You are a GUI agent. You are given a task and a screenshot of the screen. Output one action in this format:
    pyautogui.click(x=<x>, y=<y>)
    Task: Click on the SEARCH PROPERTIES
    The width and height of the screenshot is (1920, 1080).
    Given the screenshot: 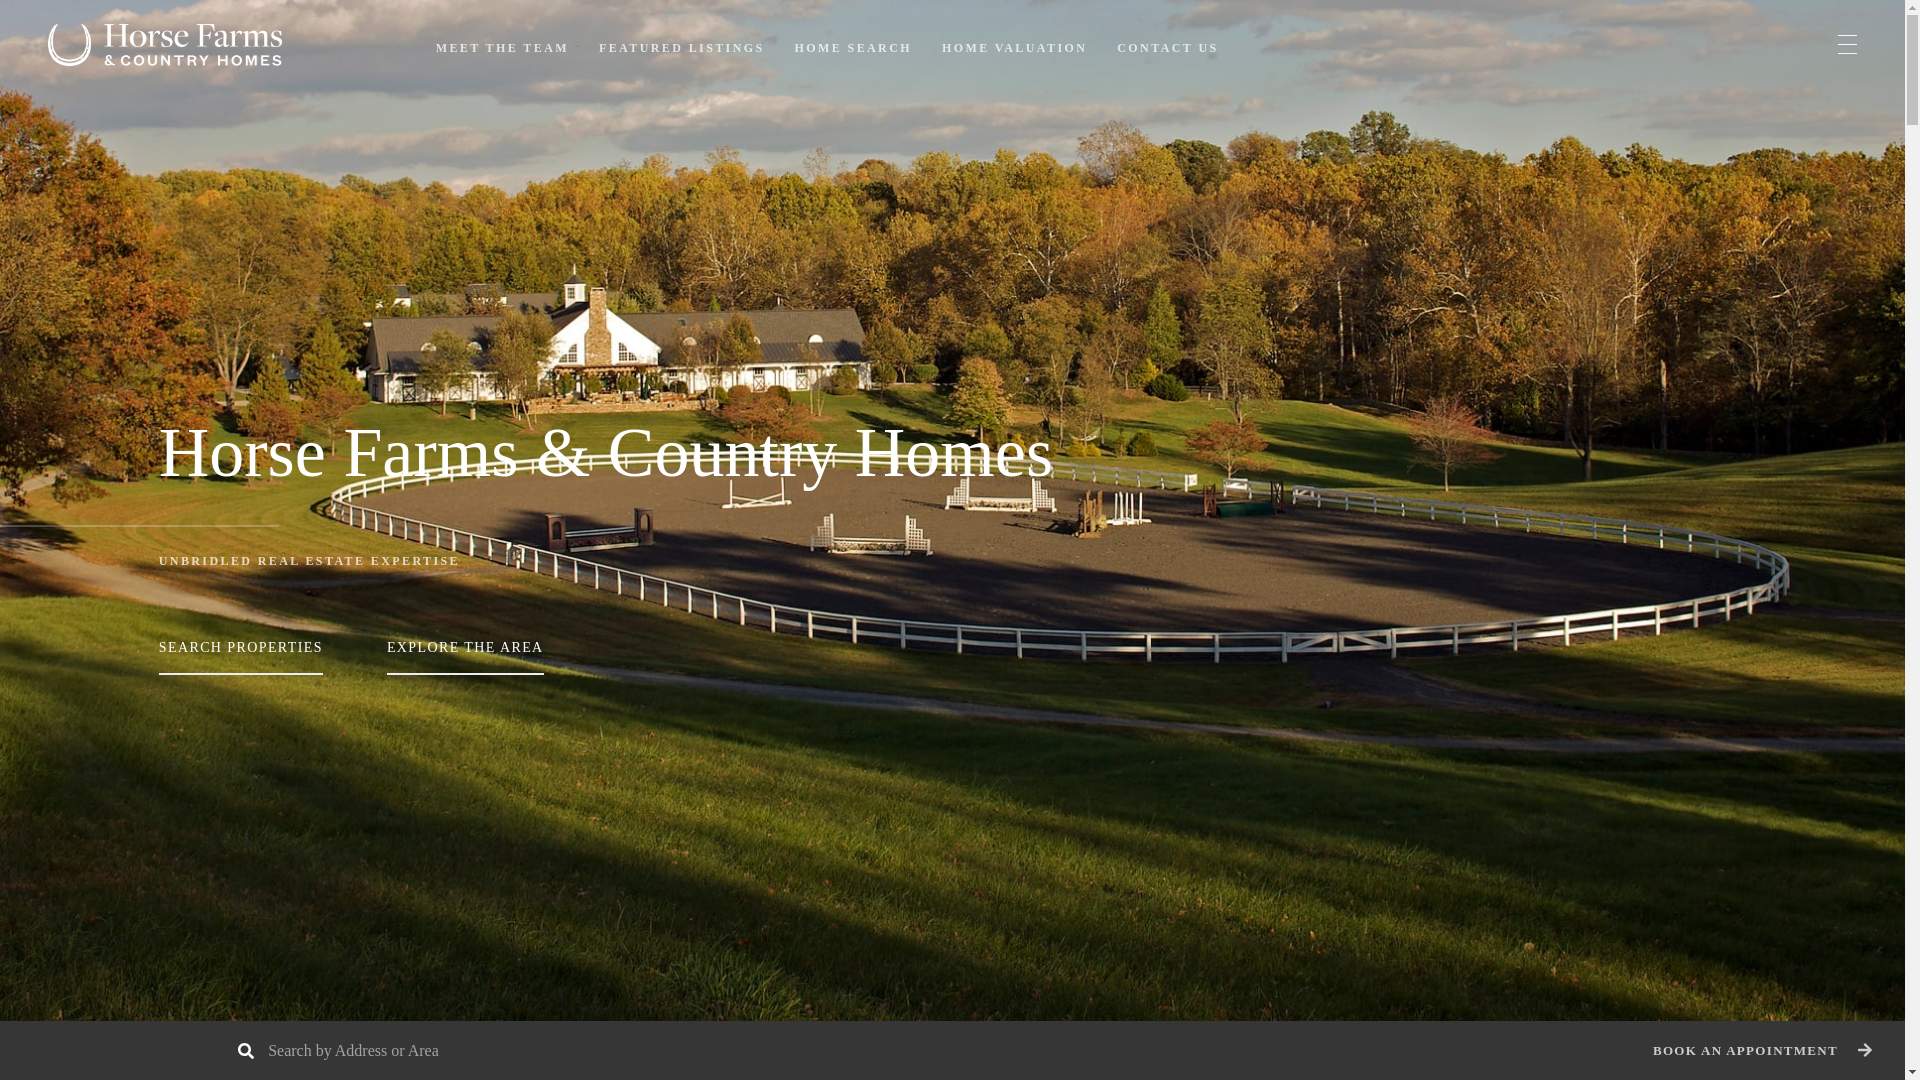 What is the action you would take?
    pyautogui.click(x=246, y=655)
    